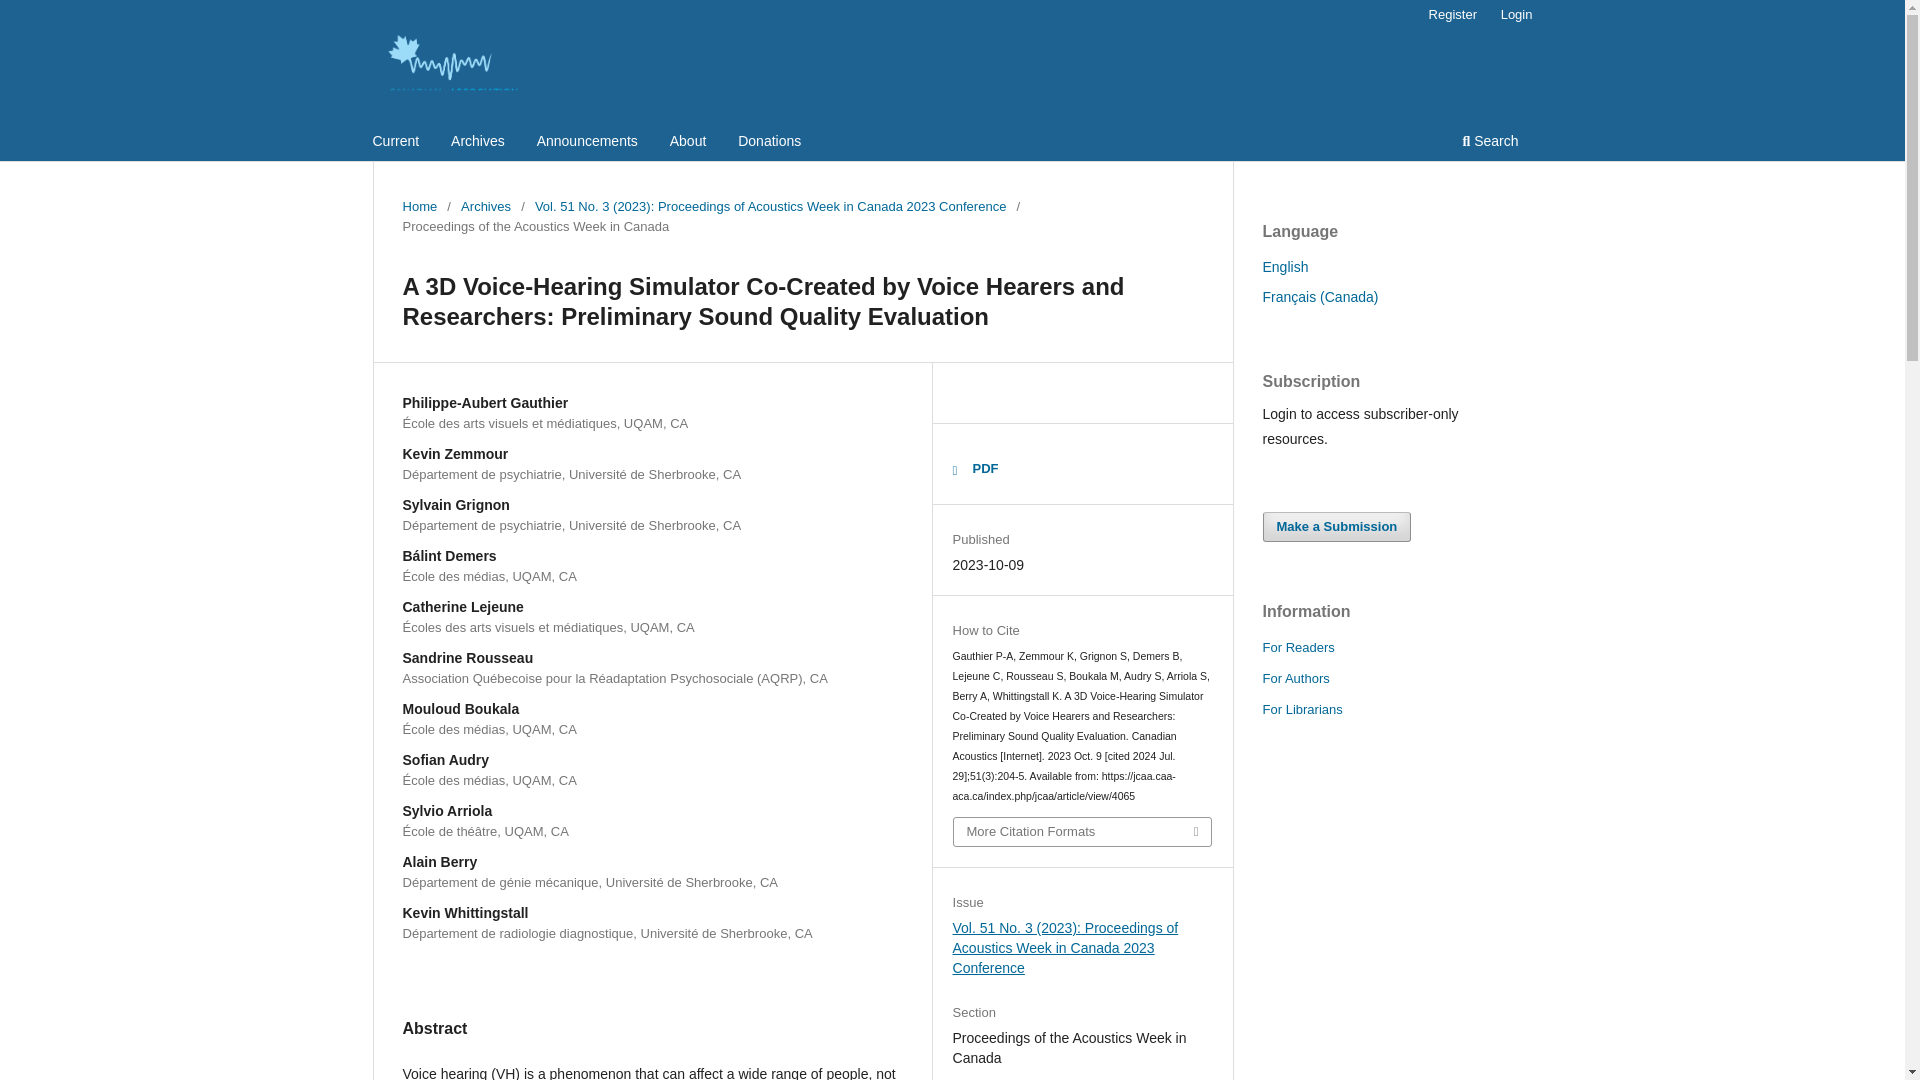 The width and height of the screenshot is (1920, 1080). I want to click on Current, so click(396, 143).